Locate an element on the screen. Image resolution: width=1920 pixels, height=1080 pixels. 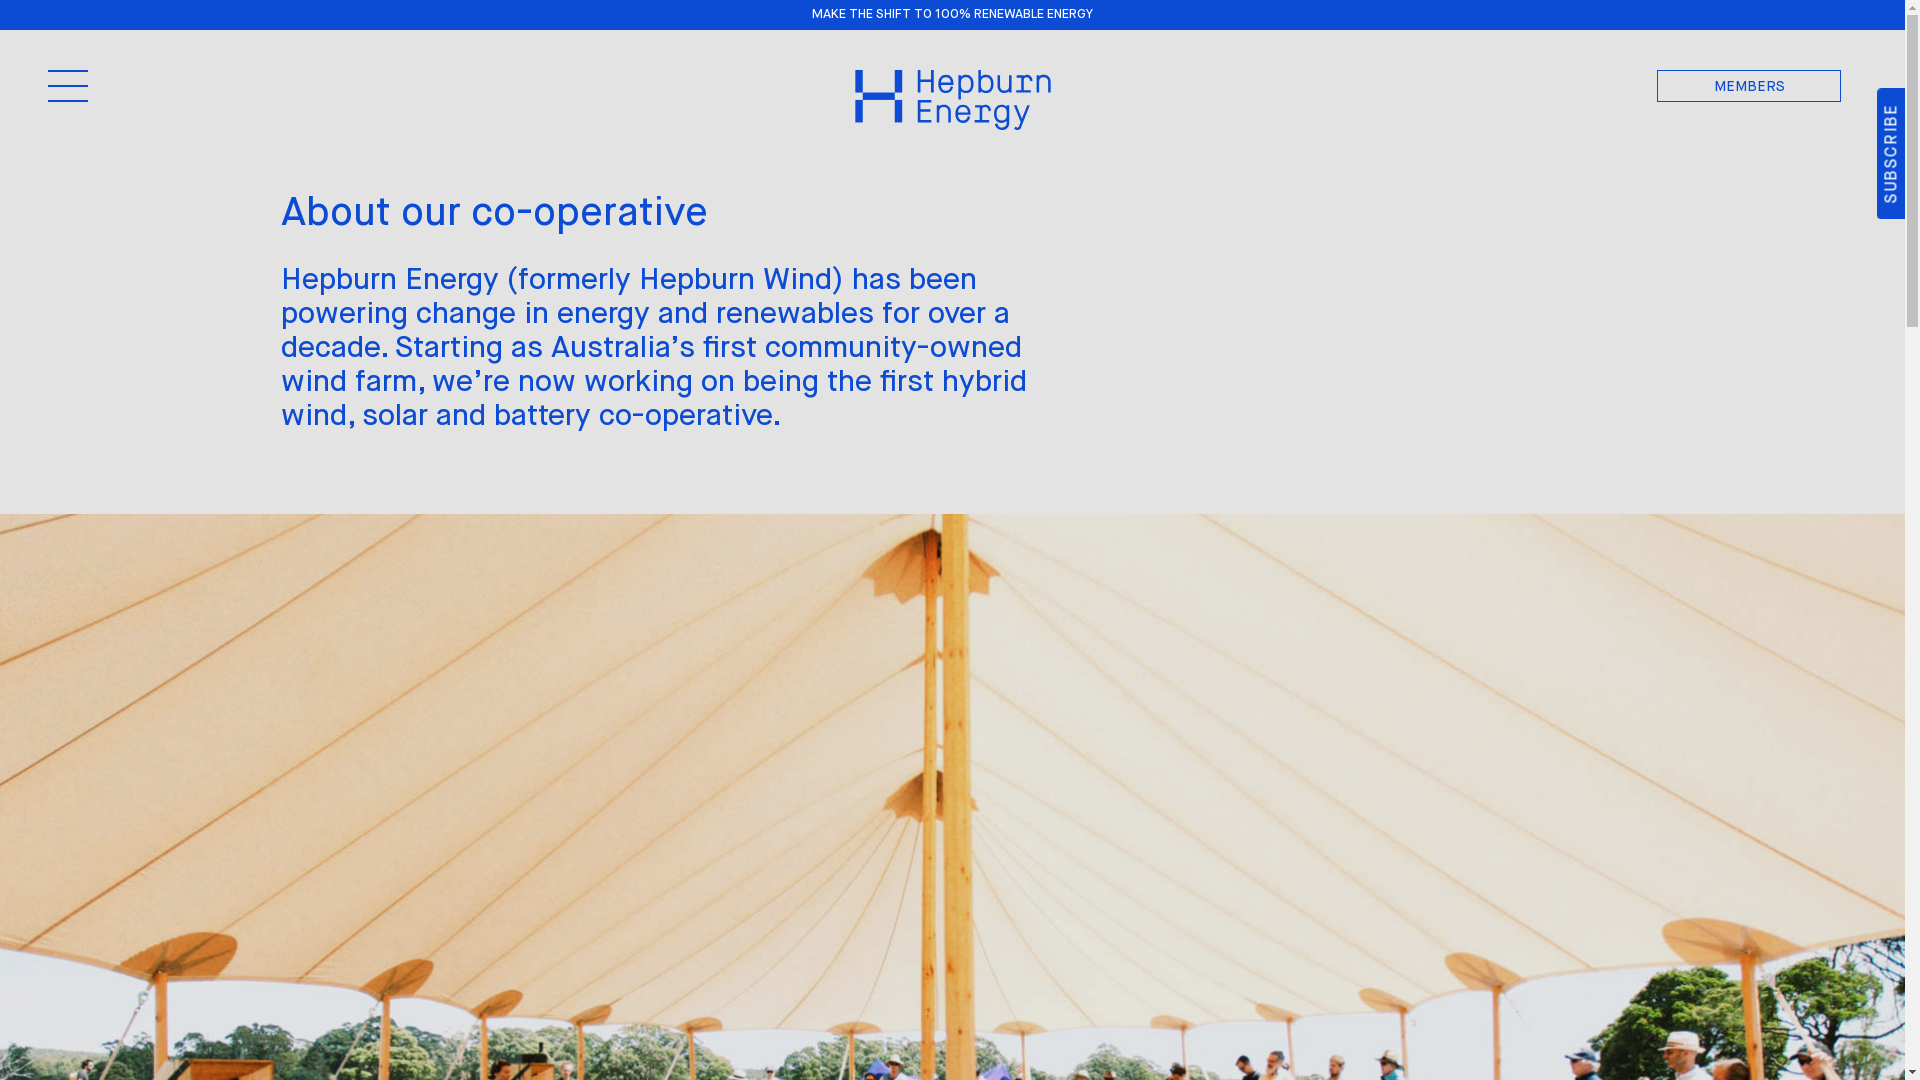
Hepburn Energy is located at coordinates (952, 100).